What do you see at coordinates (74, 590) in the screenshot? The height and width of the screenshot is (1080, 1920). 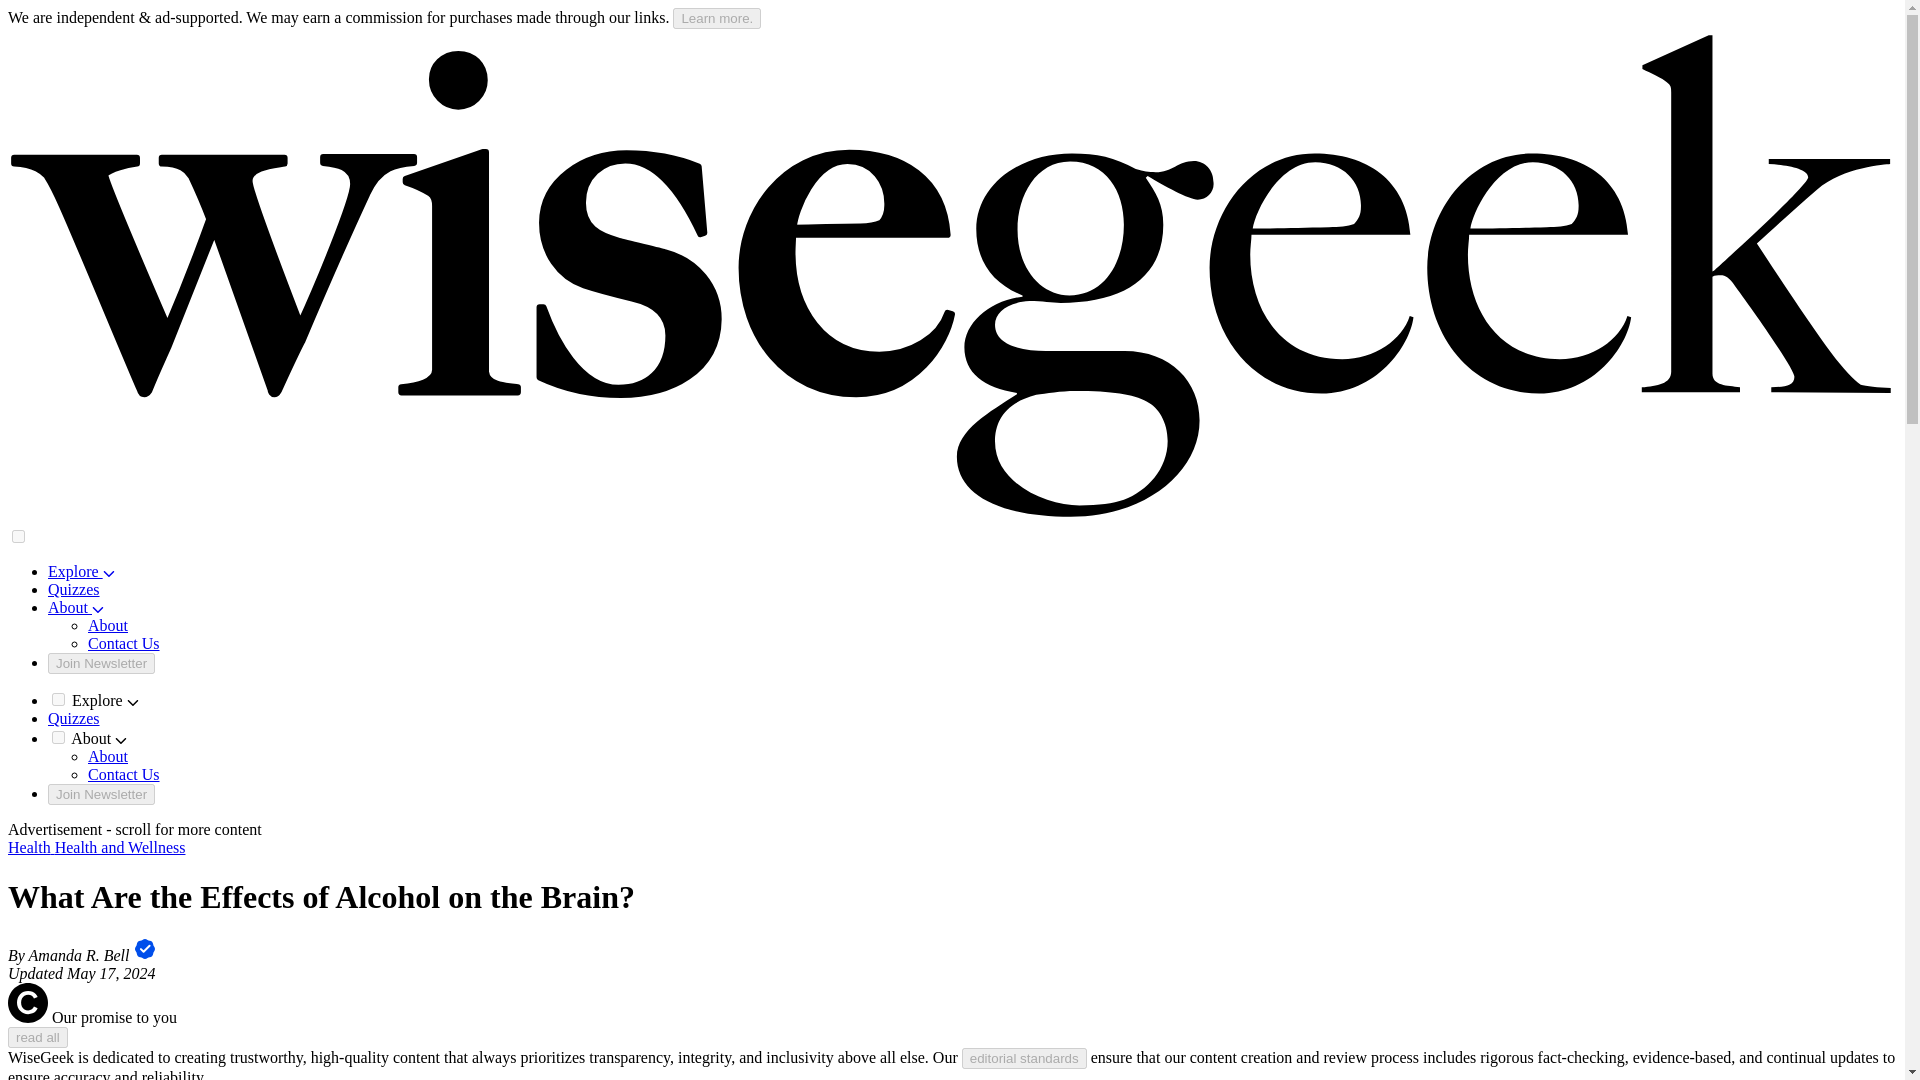 I see `Quizzes` at bounding box center [74, 590].